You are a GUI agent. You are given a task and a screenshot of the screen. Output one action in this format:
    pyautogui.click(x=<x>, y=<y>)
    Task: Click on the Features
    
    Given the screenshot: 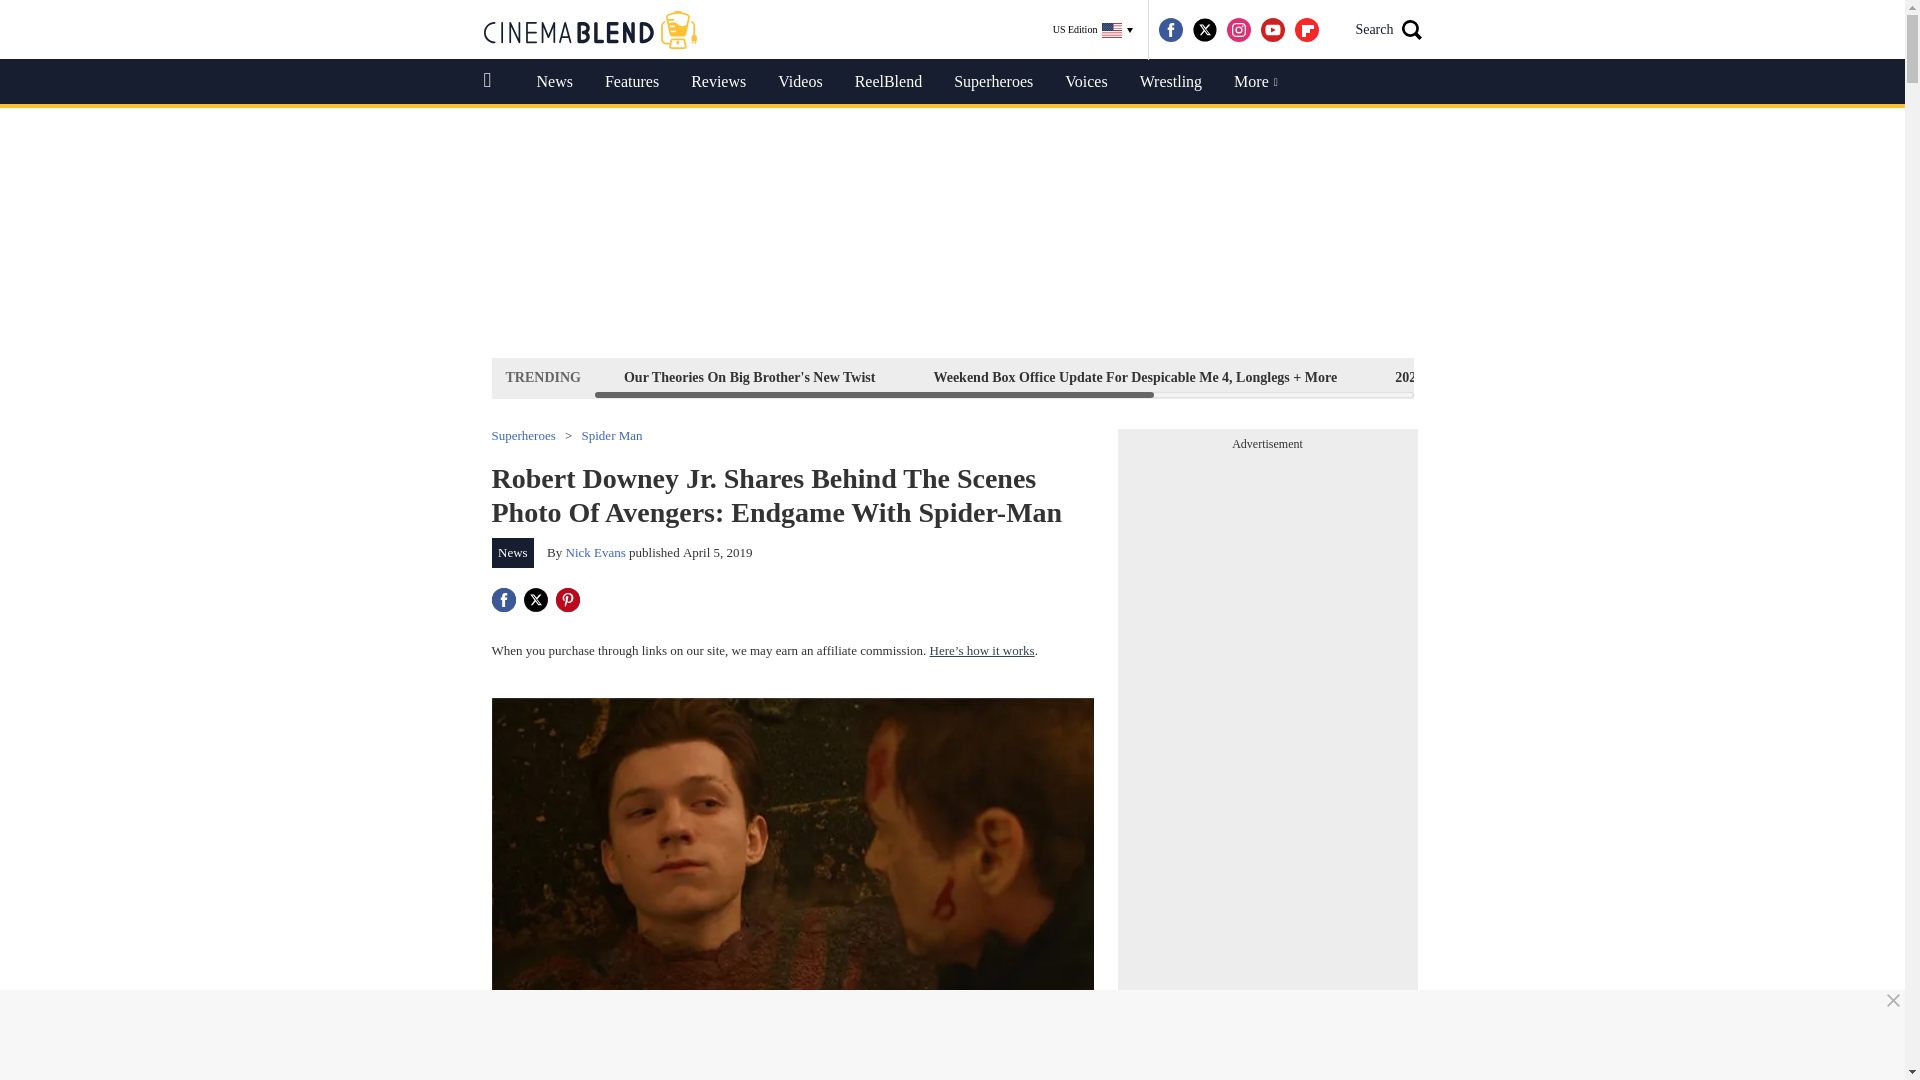 What is the action you would take?
    pyautogui.click(x=632, y=82)
    